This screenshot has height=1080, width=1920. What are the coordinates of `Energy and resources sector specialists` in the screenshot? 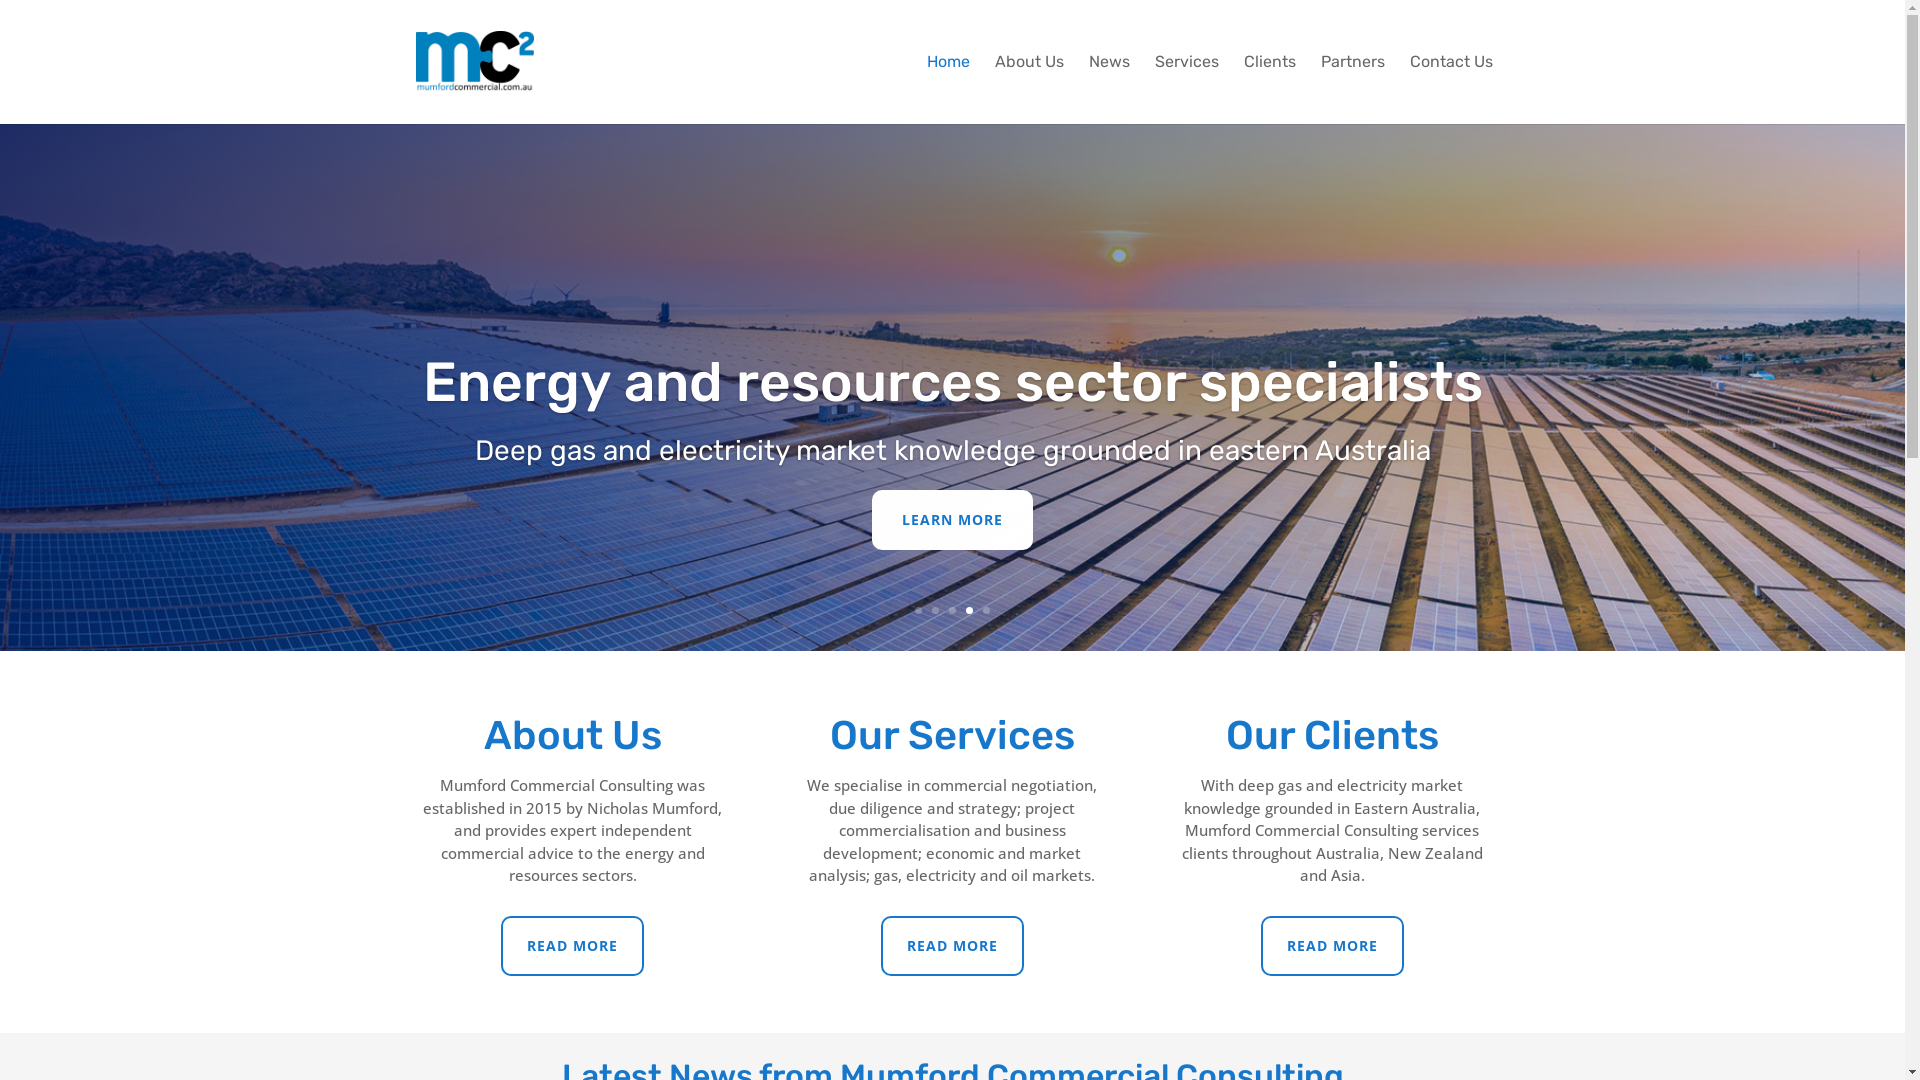 It's located at (952, 382).